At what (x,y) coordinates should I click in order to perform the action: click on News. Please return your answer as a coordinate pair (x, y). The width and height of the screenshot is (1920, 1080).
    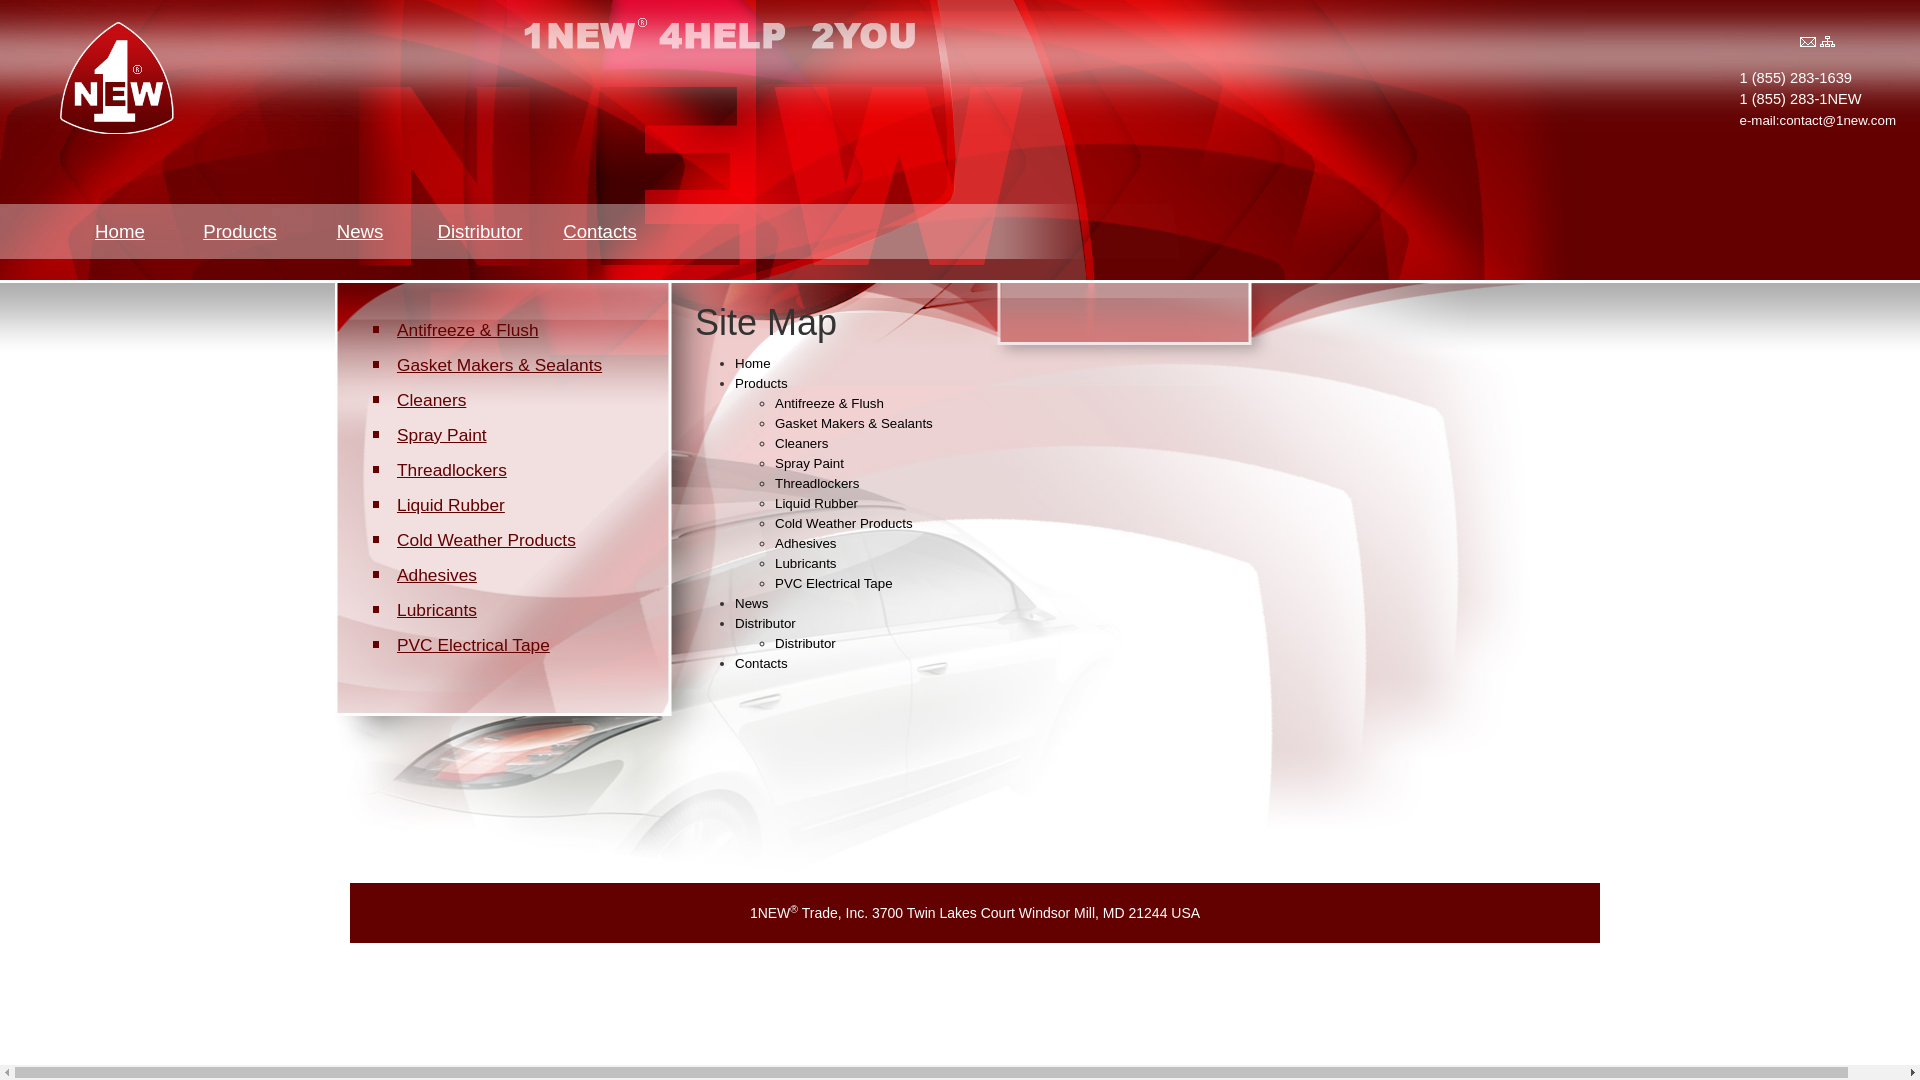
    Looking at the image, I should click on (752, 604).